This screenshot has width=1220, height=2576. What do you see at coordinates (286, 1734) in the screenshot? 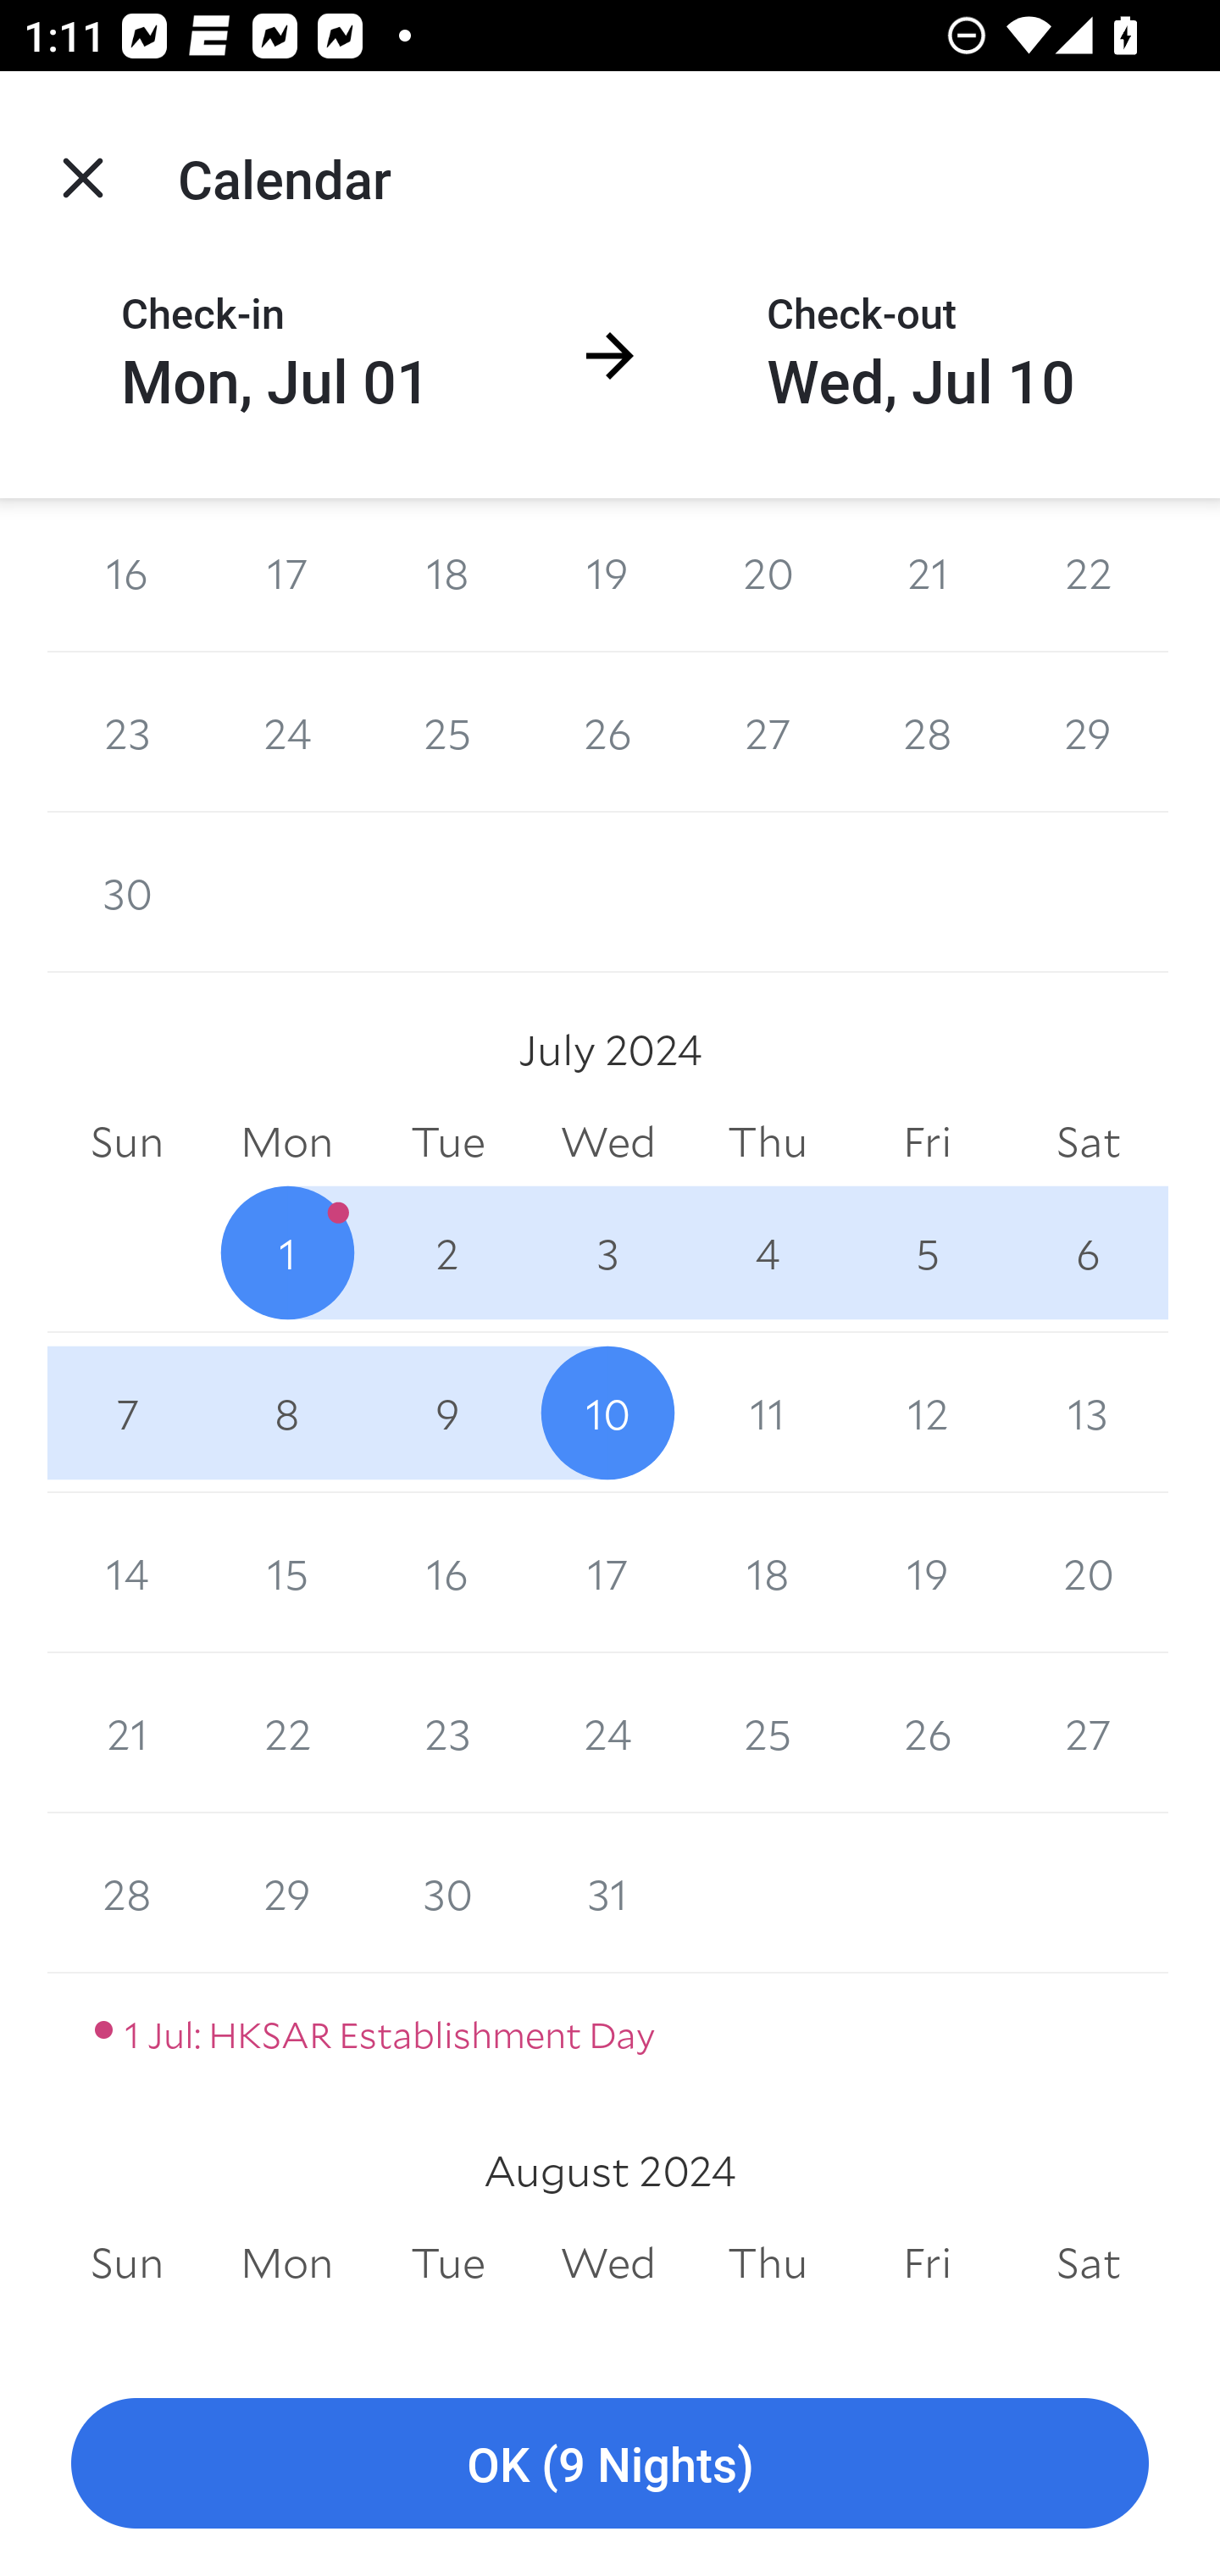
I see `22 22 July 2024` at bounding box center [286, 1734].